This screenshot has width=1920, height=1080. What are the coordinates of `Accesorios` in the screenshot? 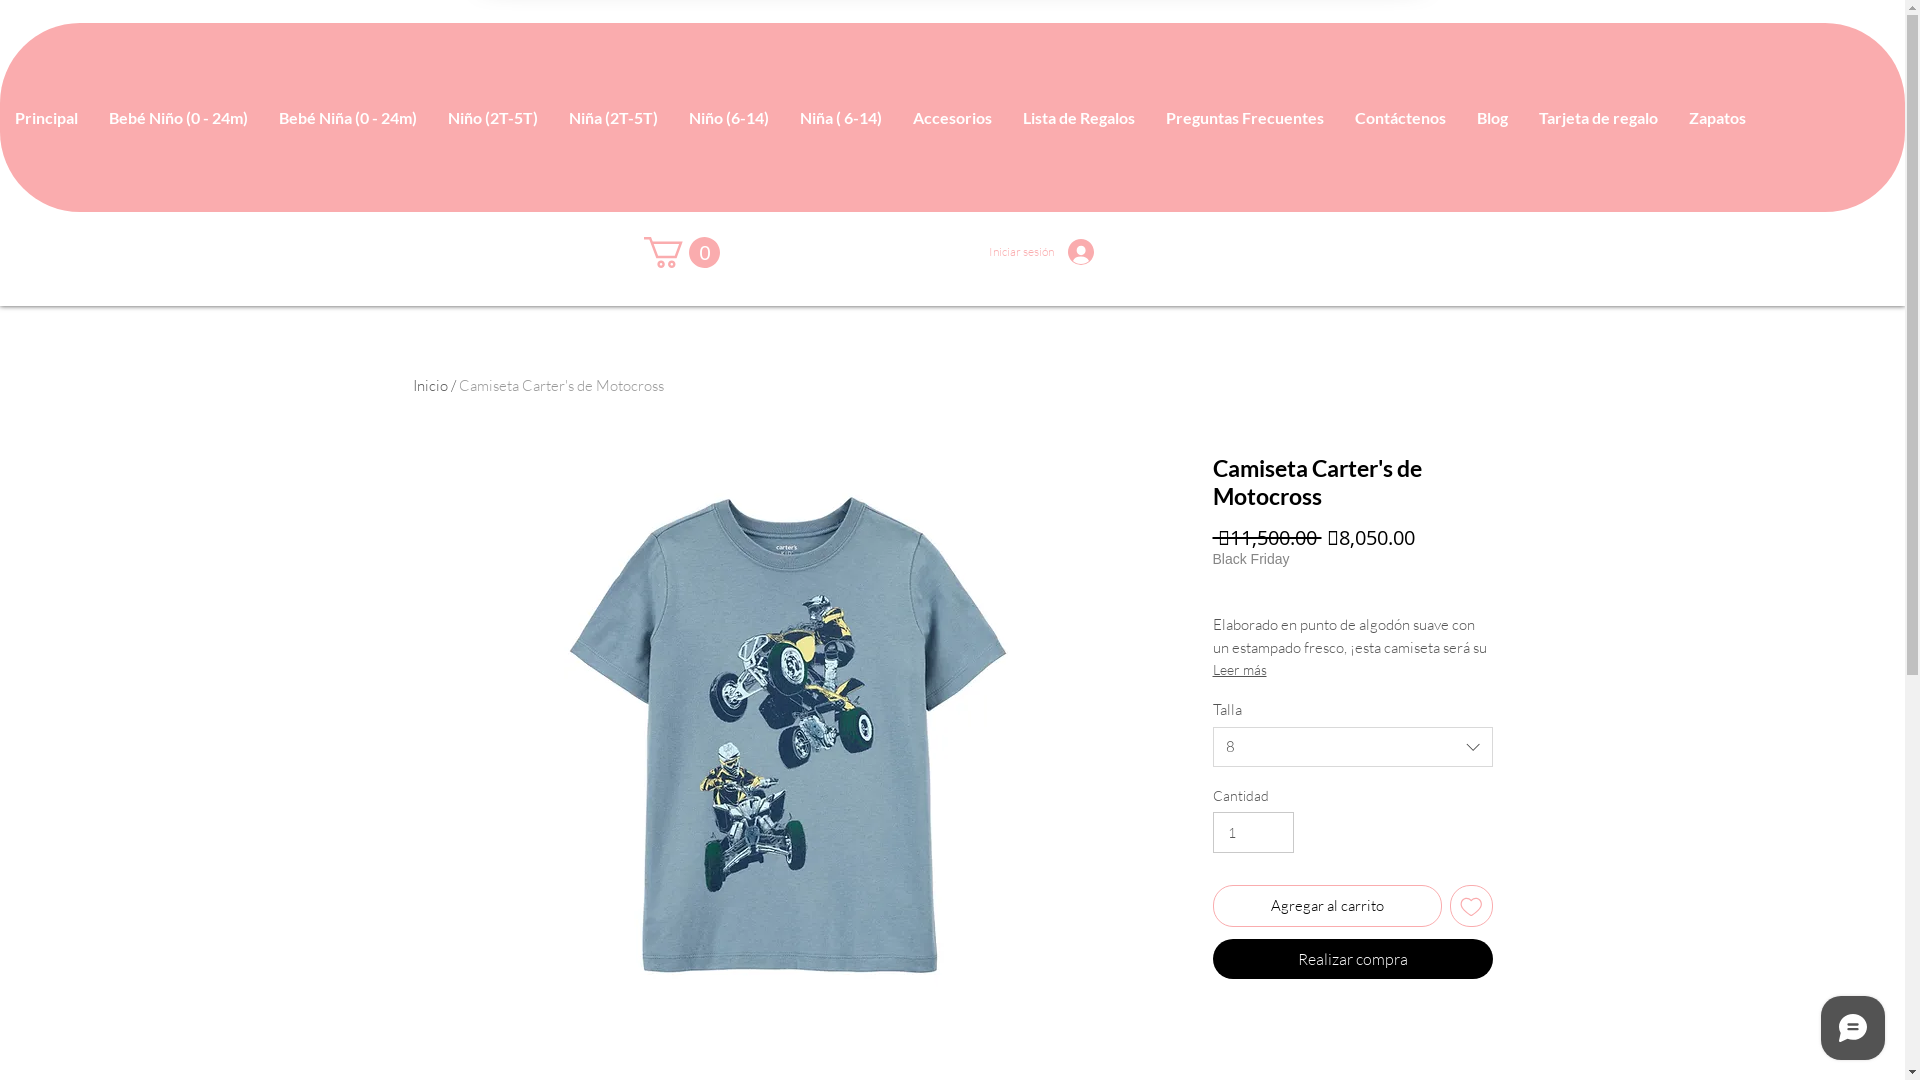 It's located at (952, 118).